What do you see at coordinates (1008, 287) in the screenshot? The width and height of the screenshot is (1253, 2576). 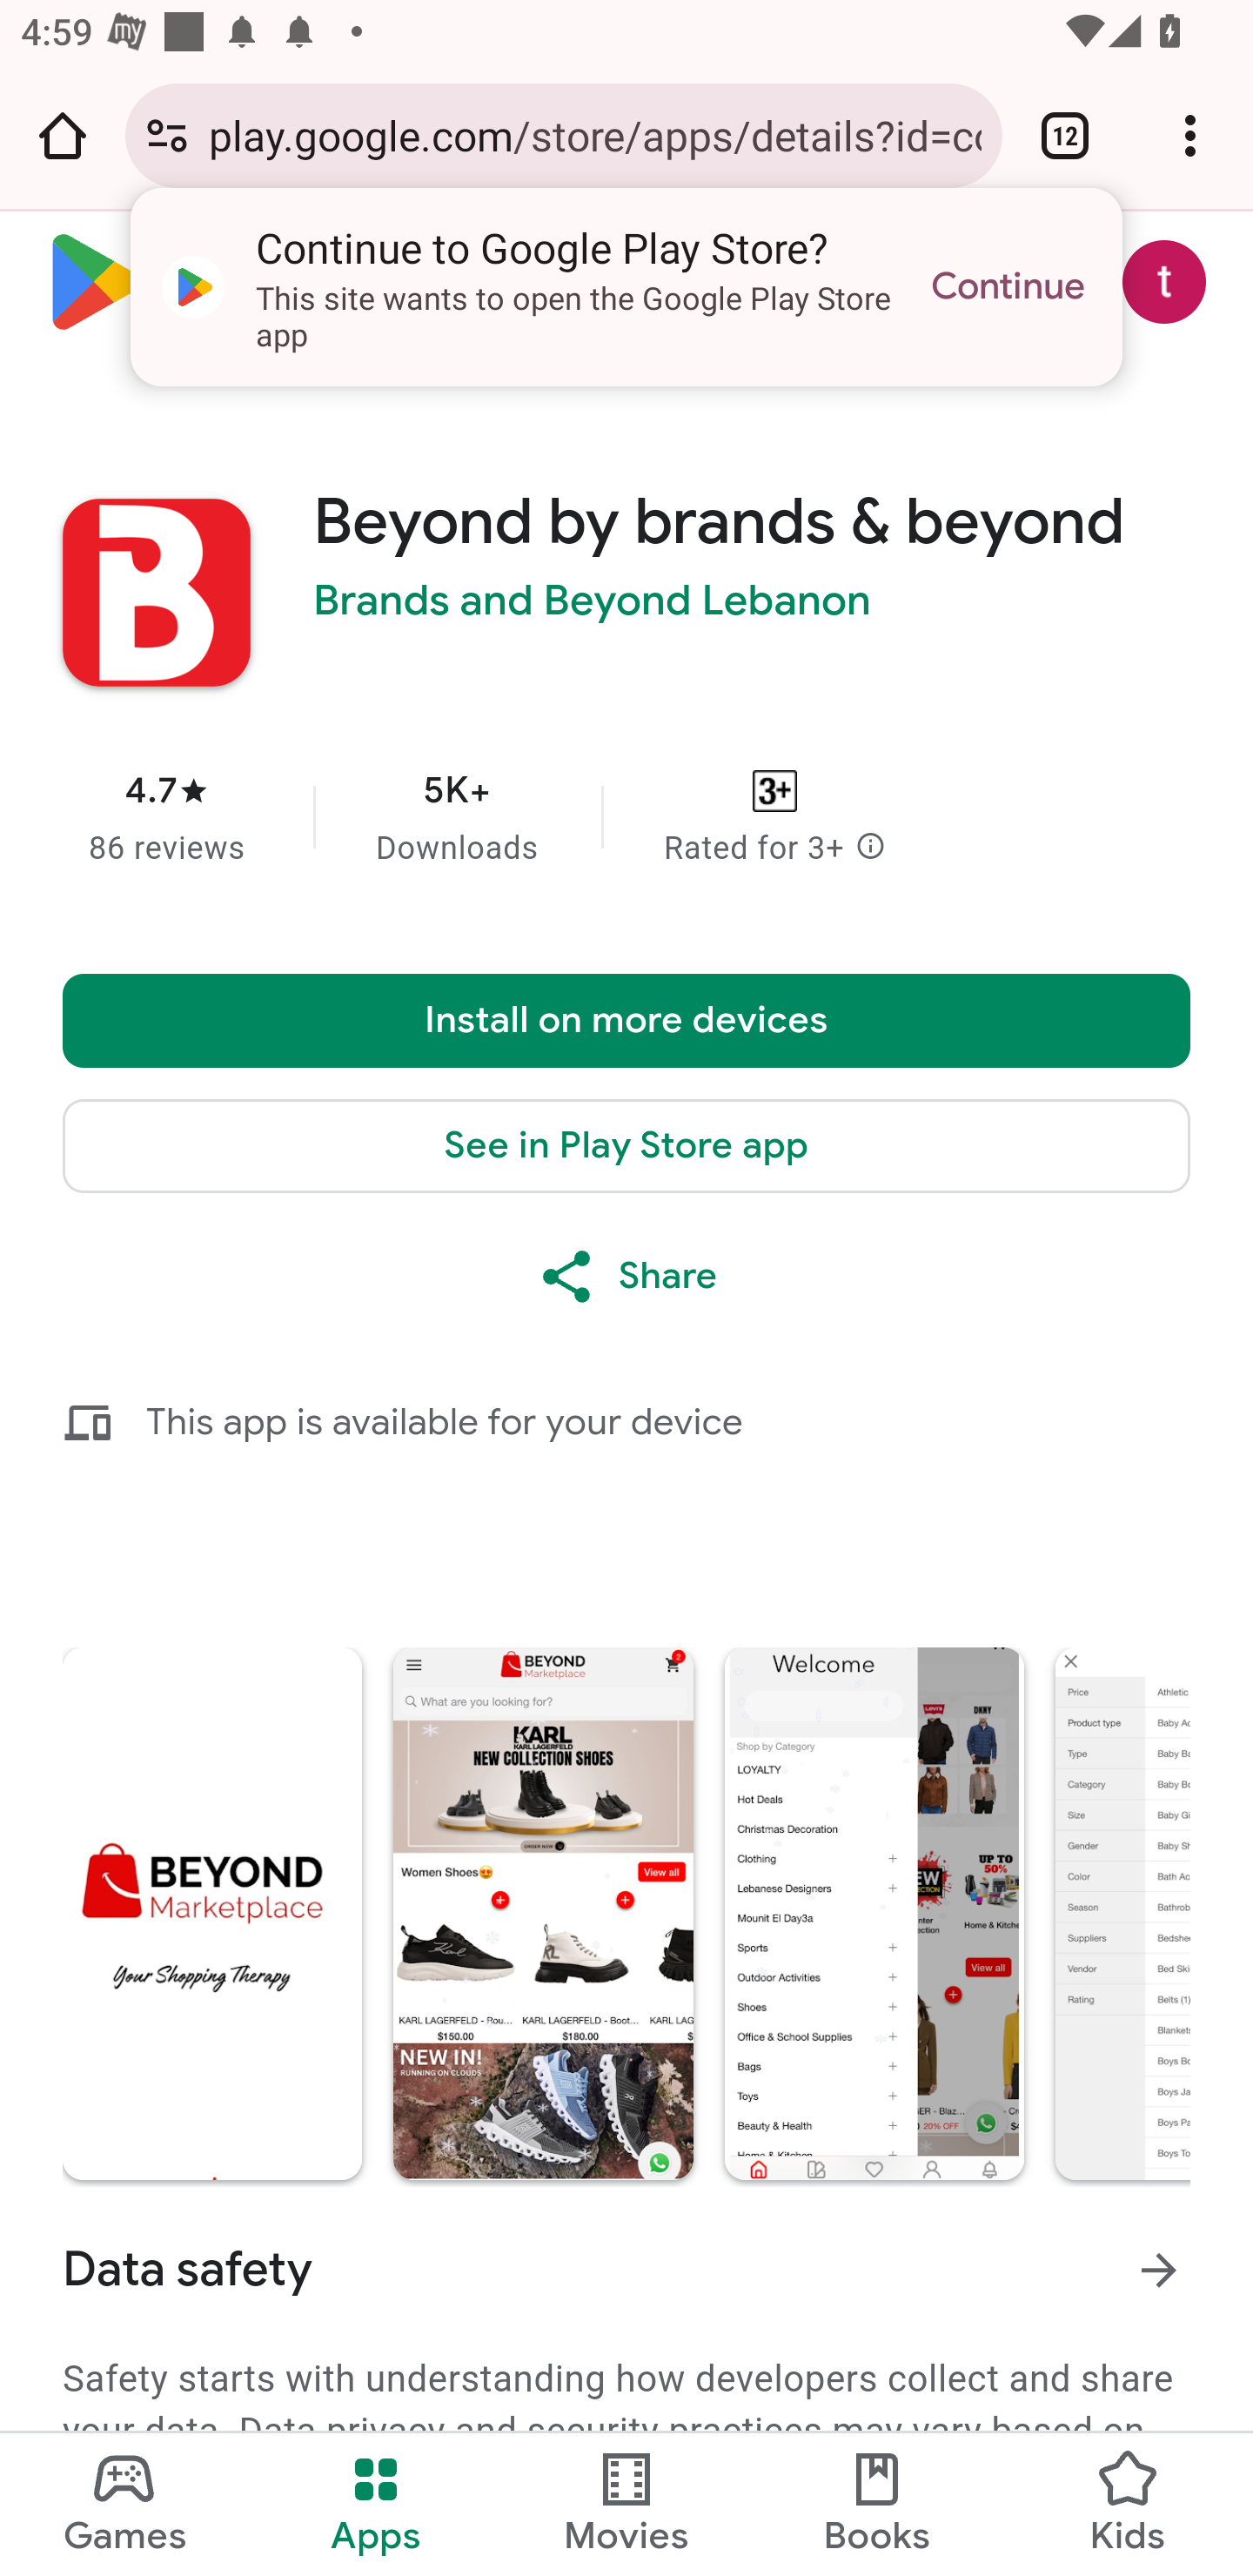 I see `Continue` at bounding box center [1008, 287].